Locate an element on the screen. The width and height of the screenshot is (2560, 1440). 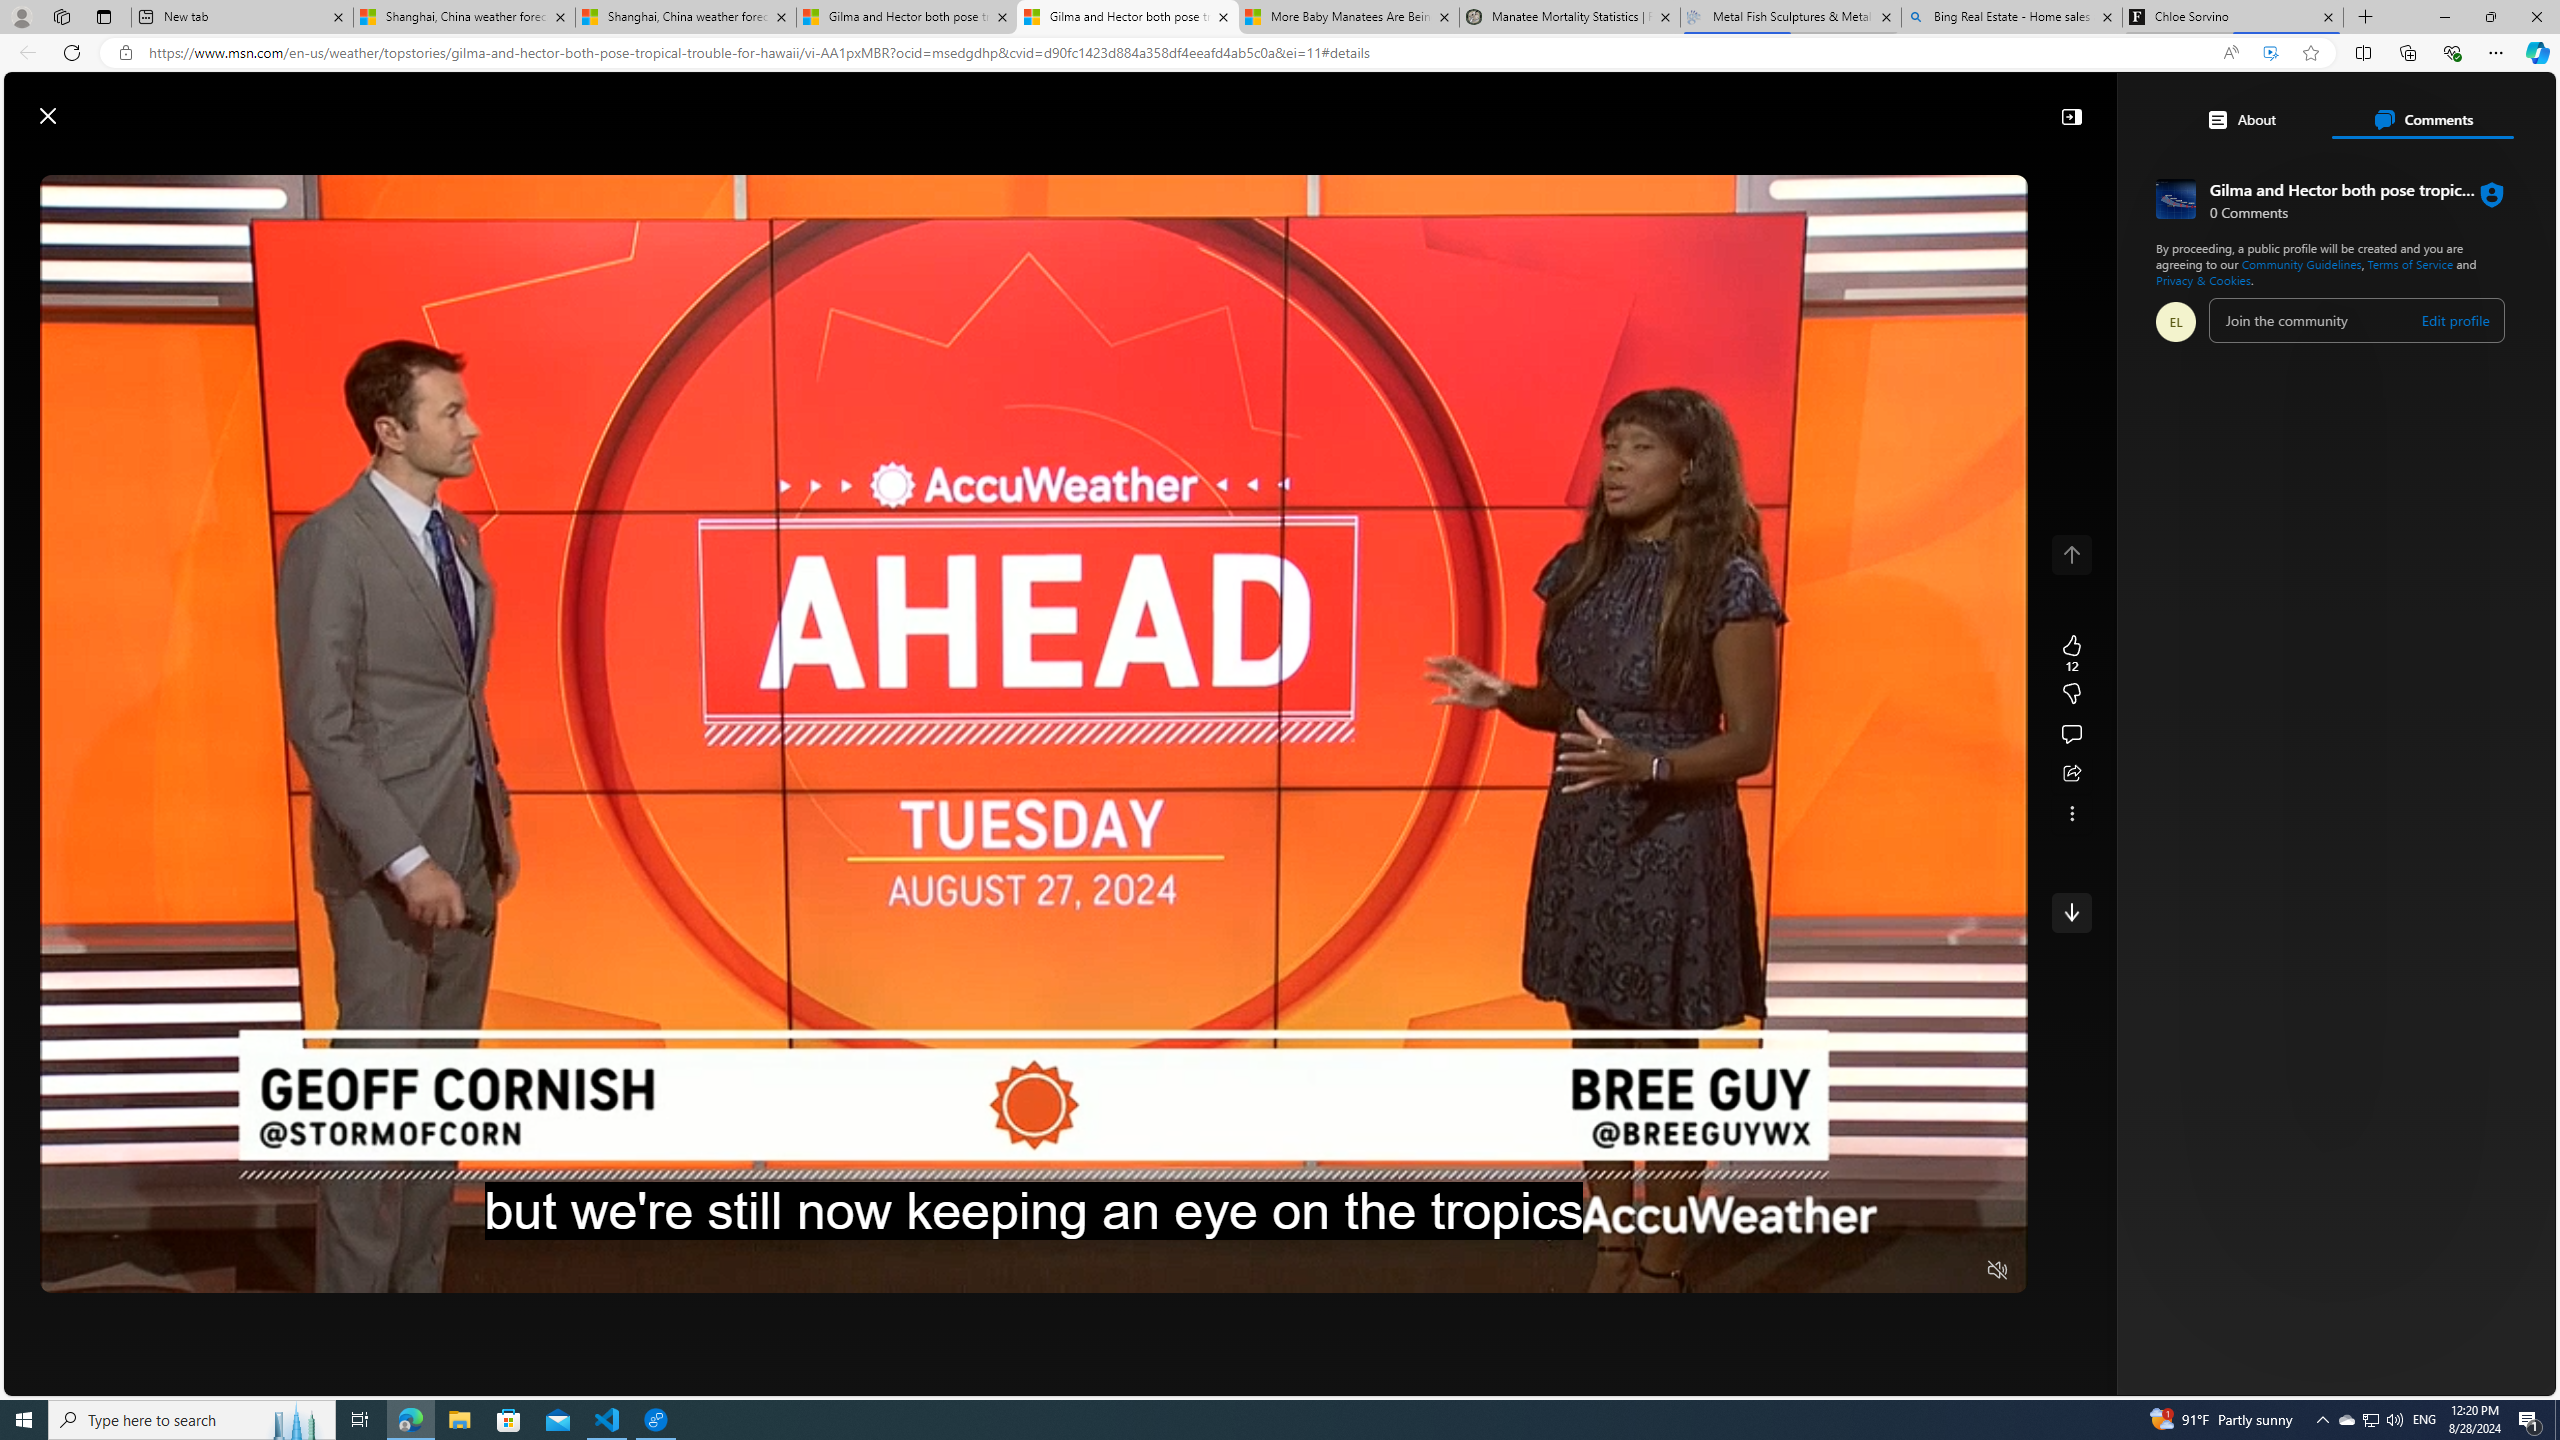
Edit profile is located at coordinates (2456, 320).